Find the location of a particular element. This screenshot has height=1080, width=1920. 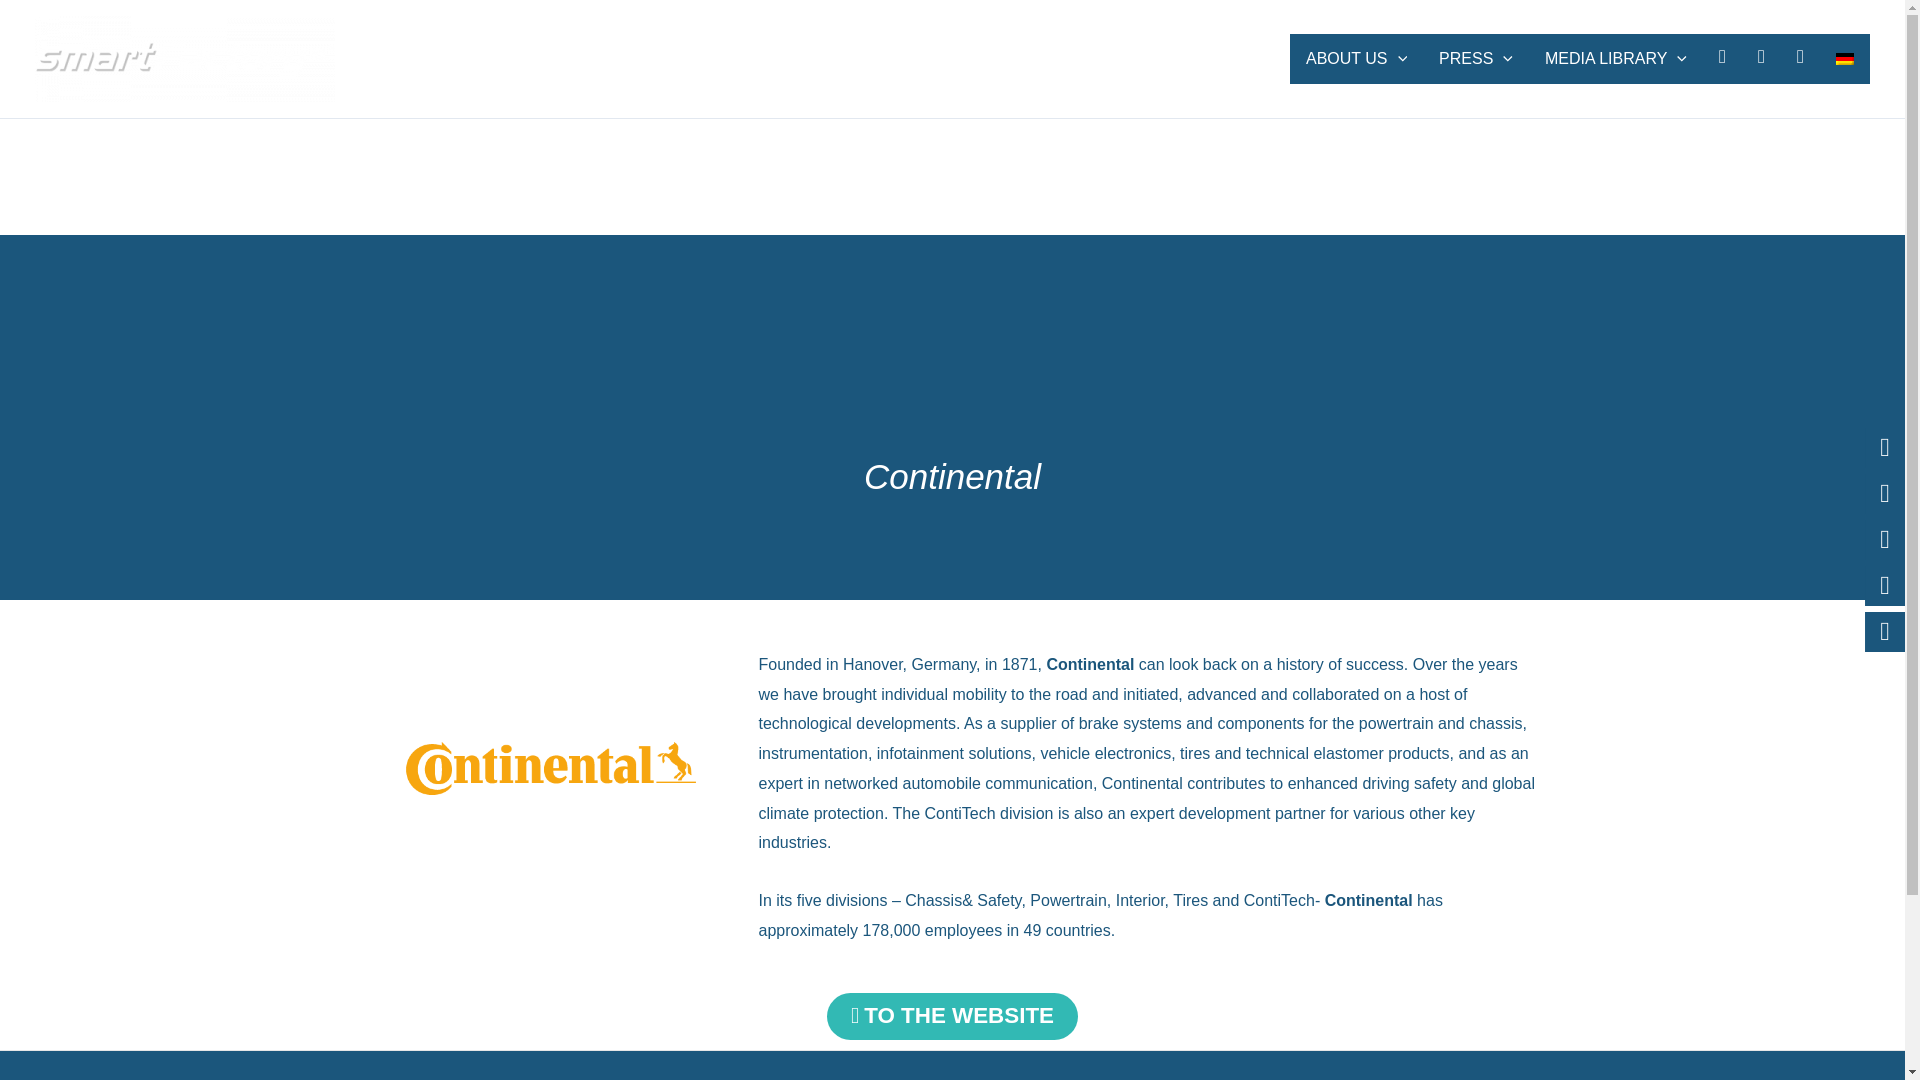

PRESS is located at coordinates (1475, 58).